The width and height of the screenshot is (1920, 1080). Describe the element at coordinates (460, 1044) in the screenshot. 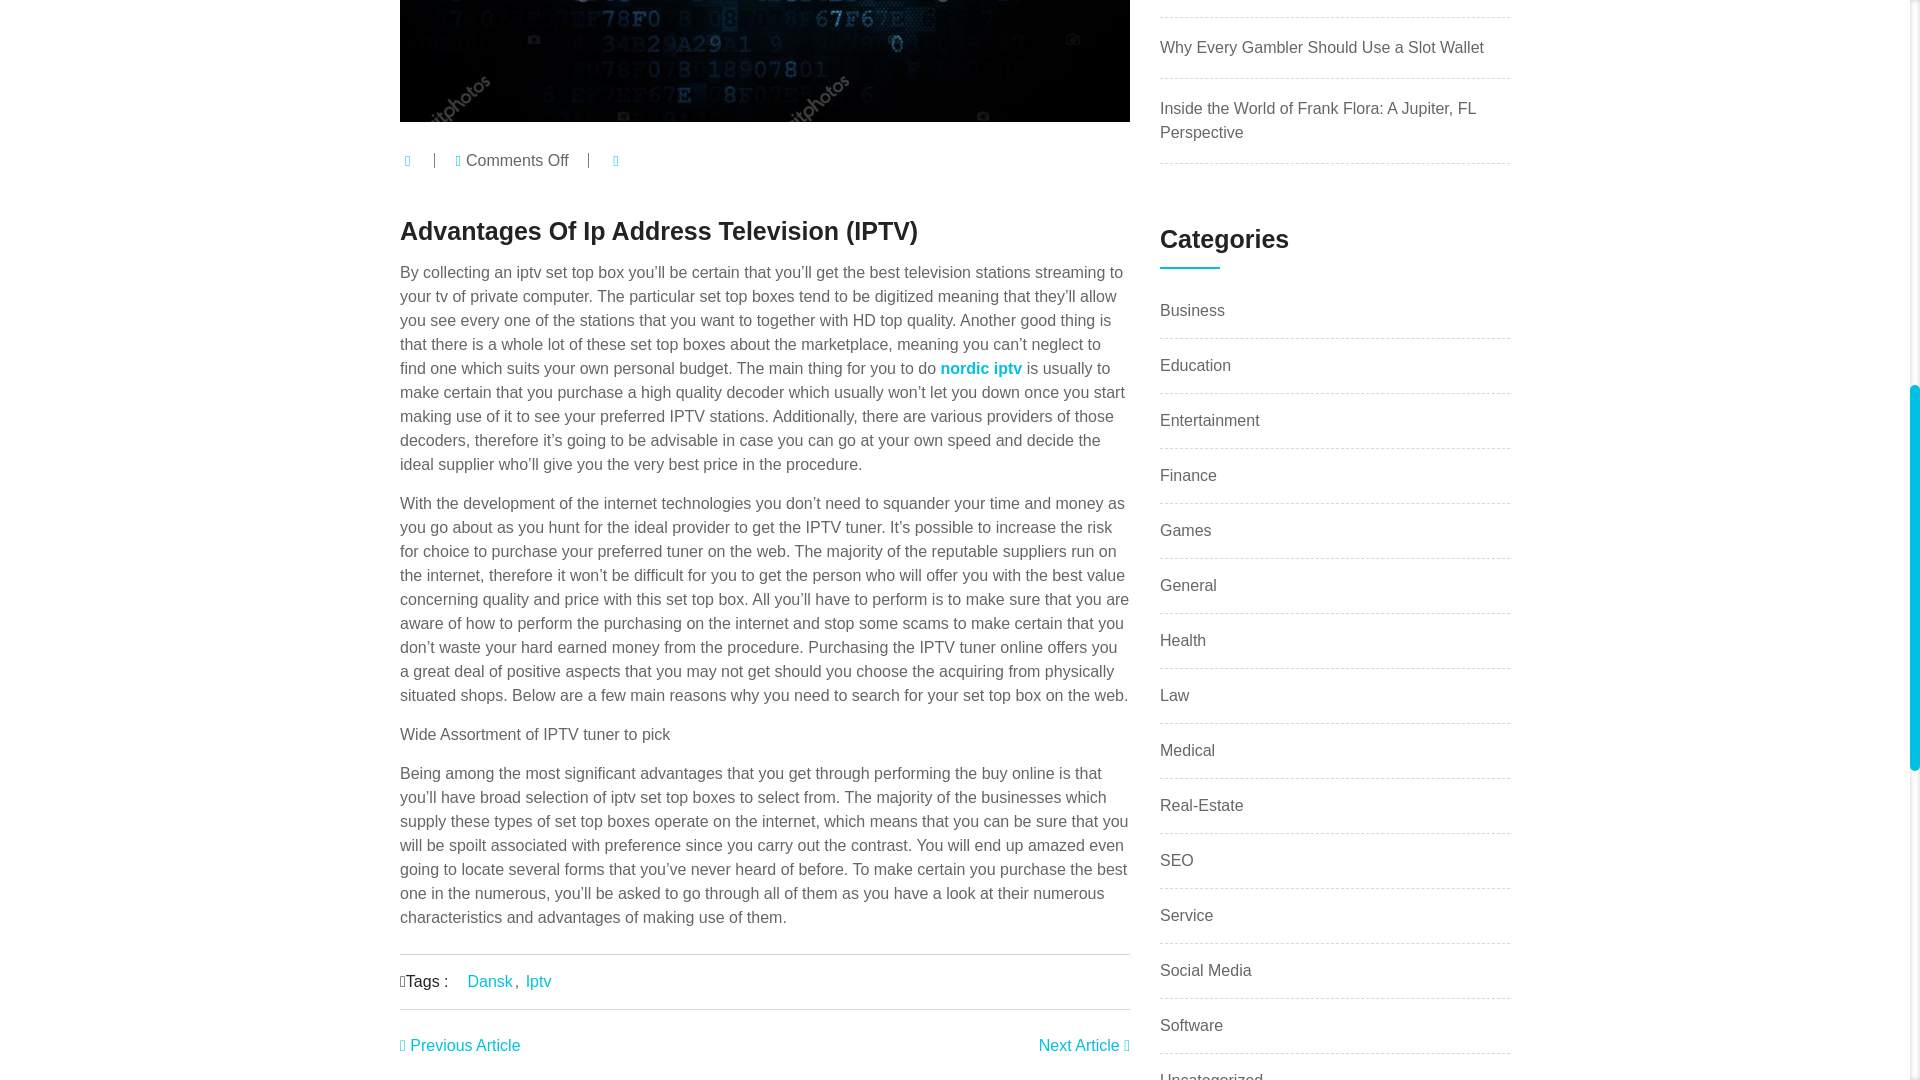

I see `Previous Article` at that location.